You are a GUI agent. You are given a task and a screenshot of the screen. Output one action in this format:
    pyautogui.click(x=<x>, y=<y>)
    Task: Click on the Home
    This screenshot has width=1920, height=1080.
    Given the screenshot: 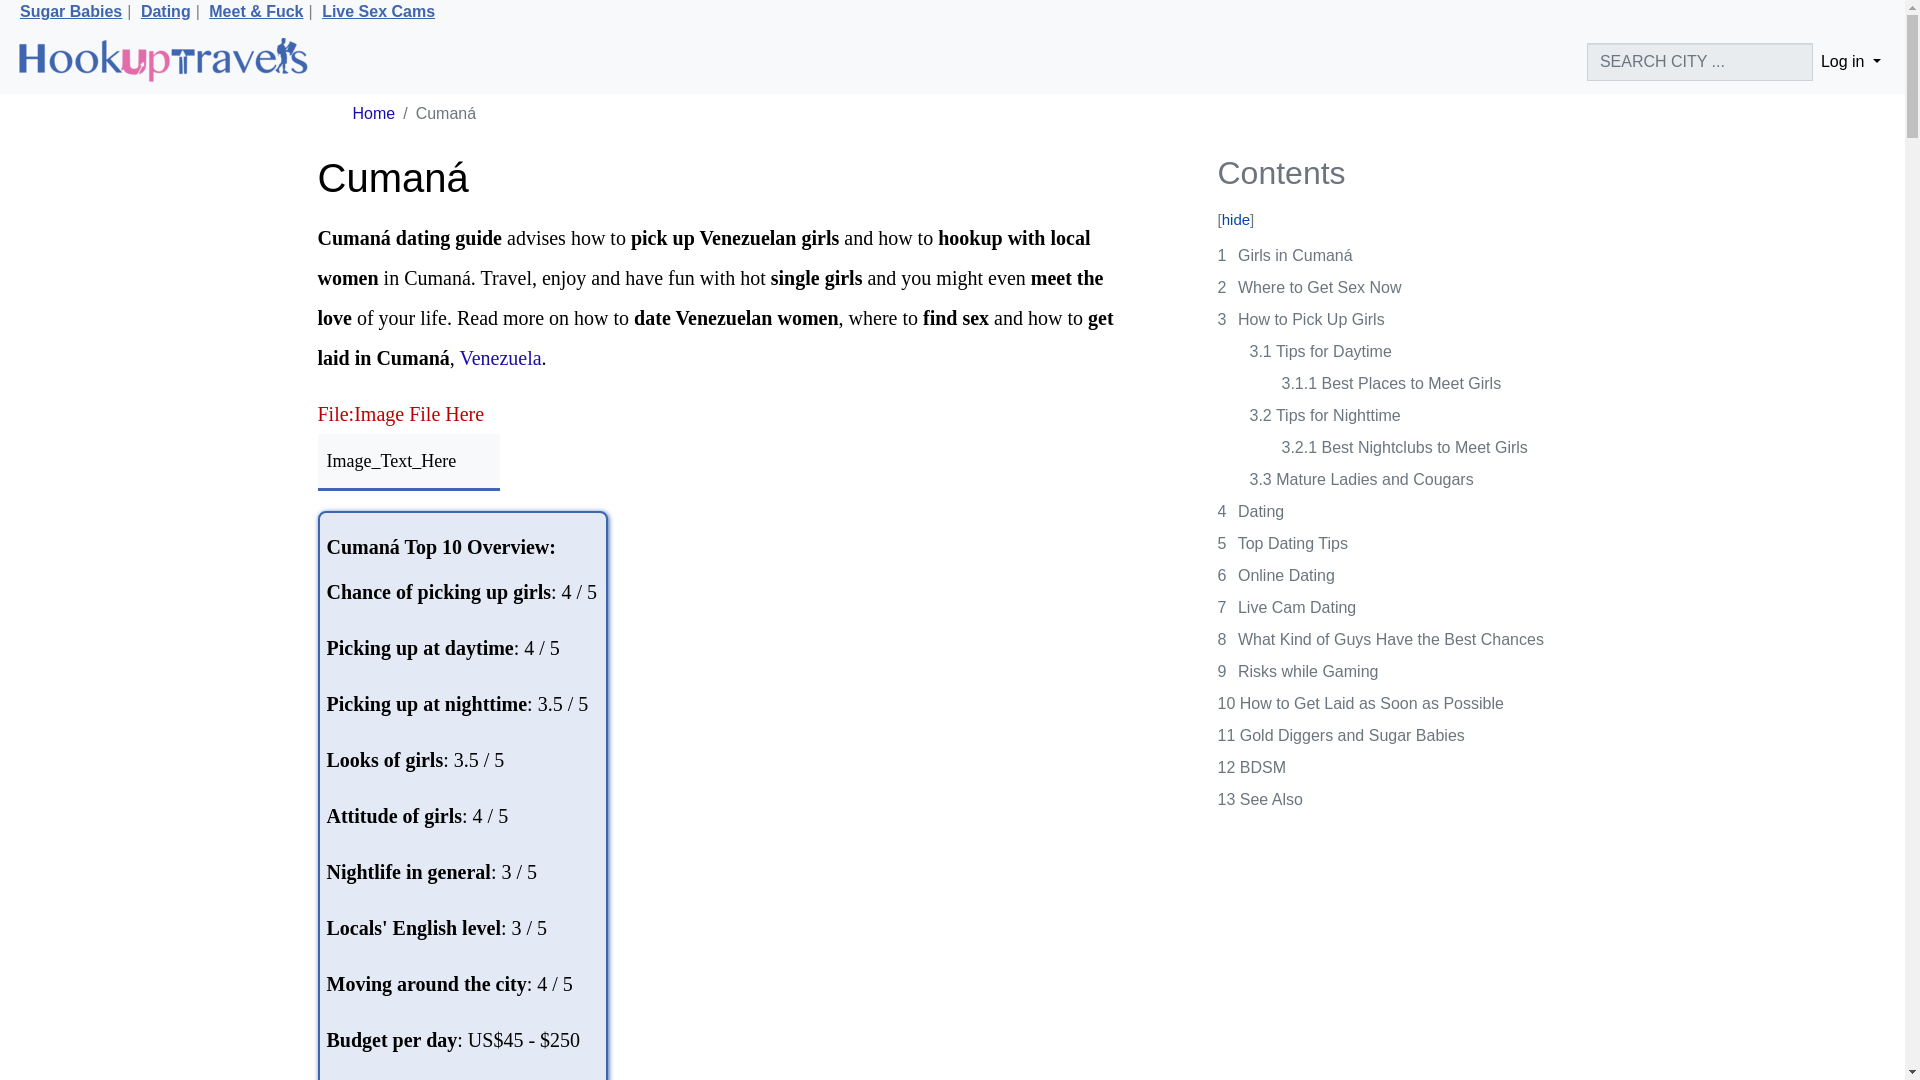 What is the action you would take?
    pyautogui.click(x=373, y=113)
    